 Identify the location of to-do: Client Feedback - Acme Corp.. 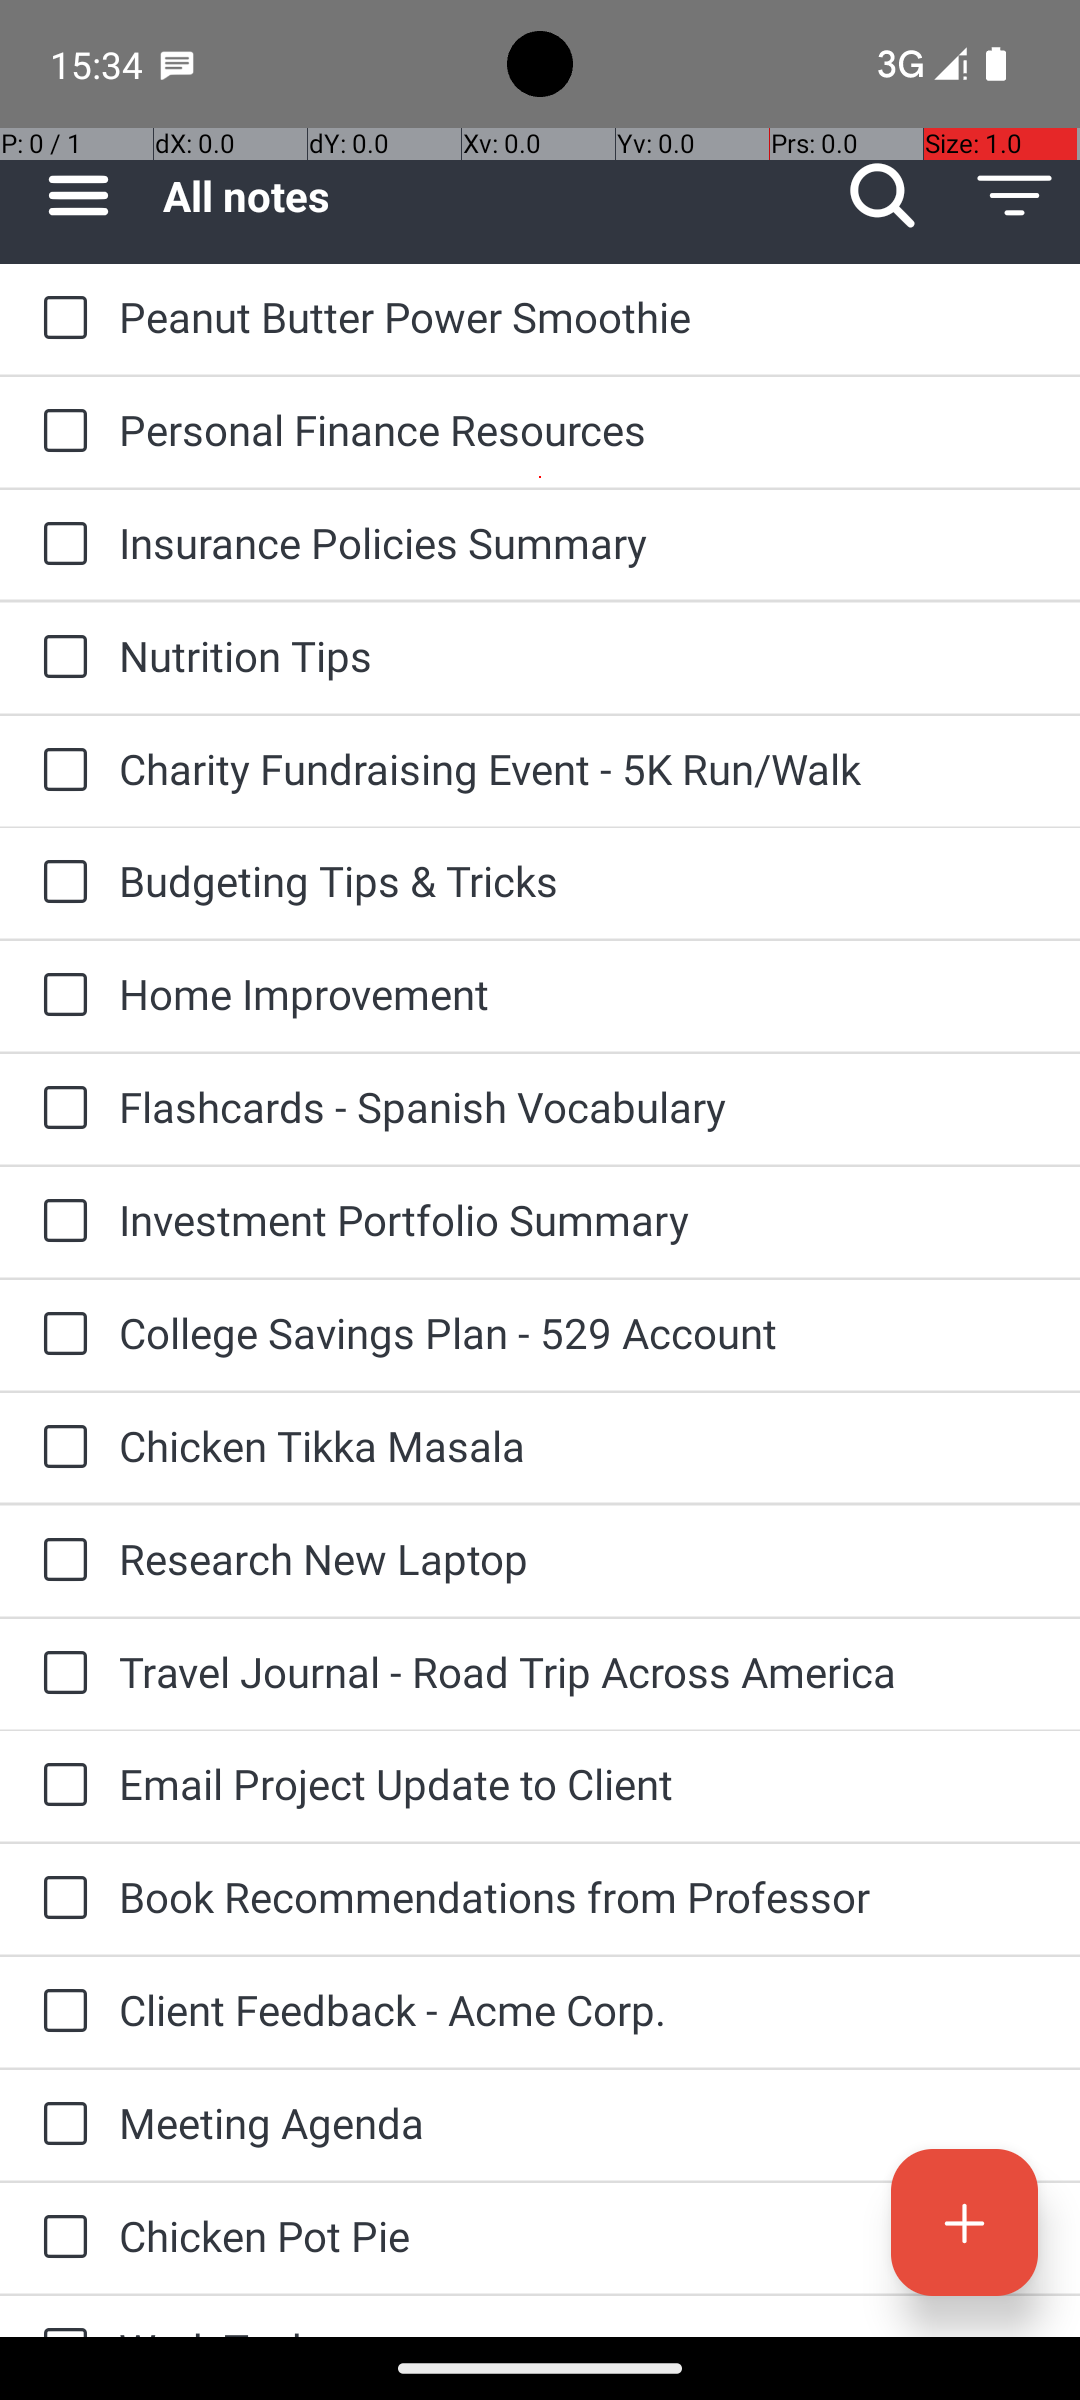
(60, 2012).